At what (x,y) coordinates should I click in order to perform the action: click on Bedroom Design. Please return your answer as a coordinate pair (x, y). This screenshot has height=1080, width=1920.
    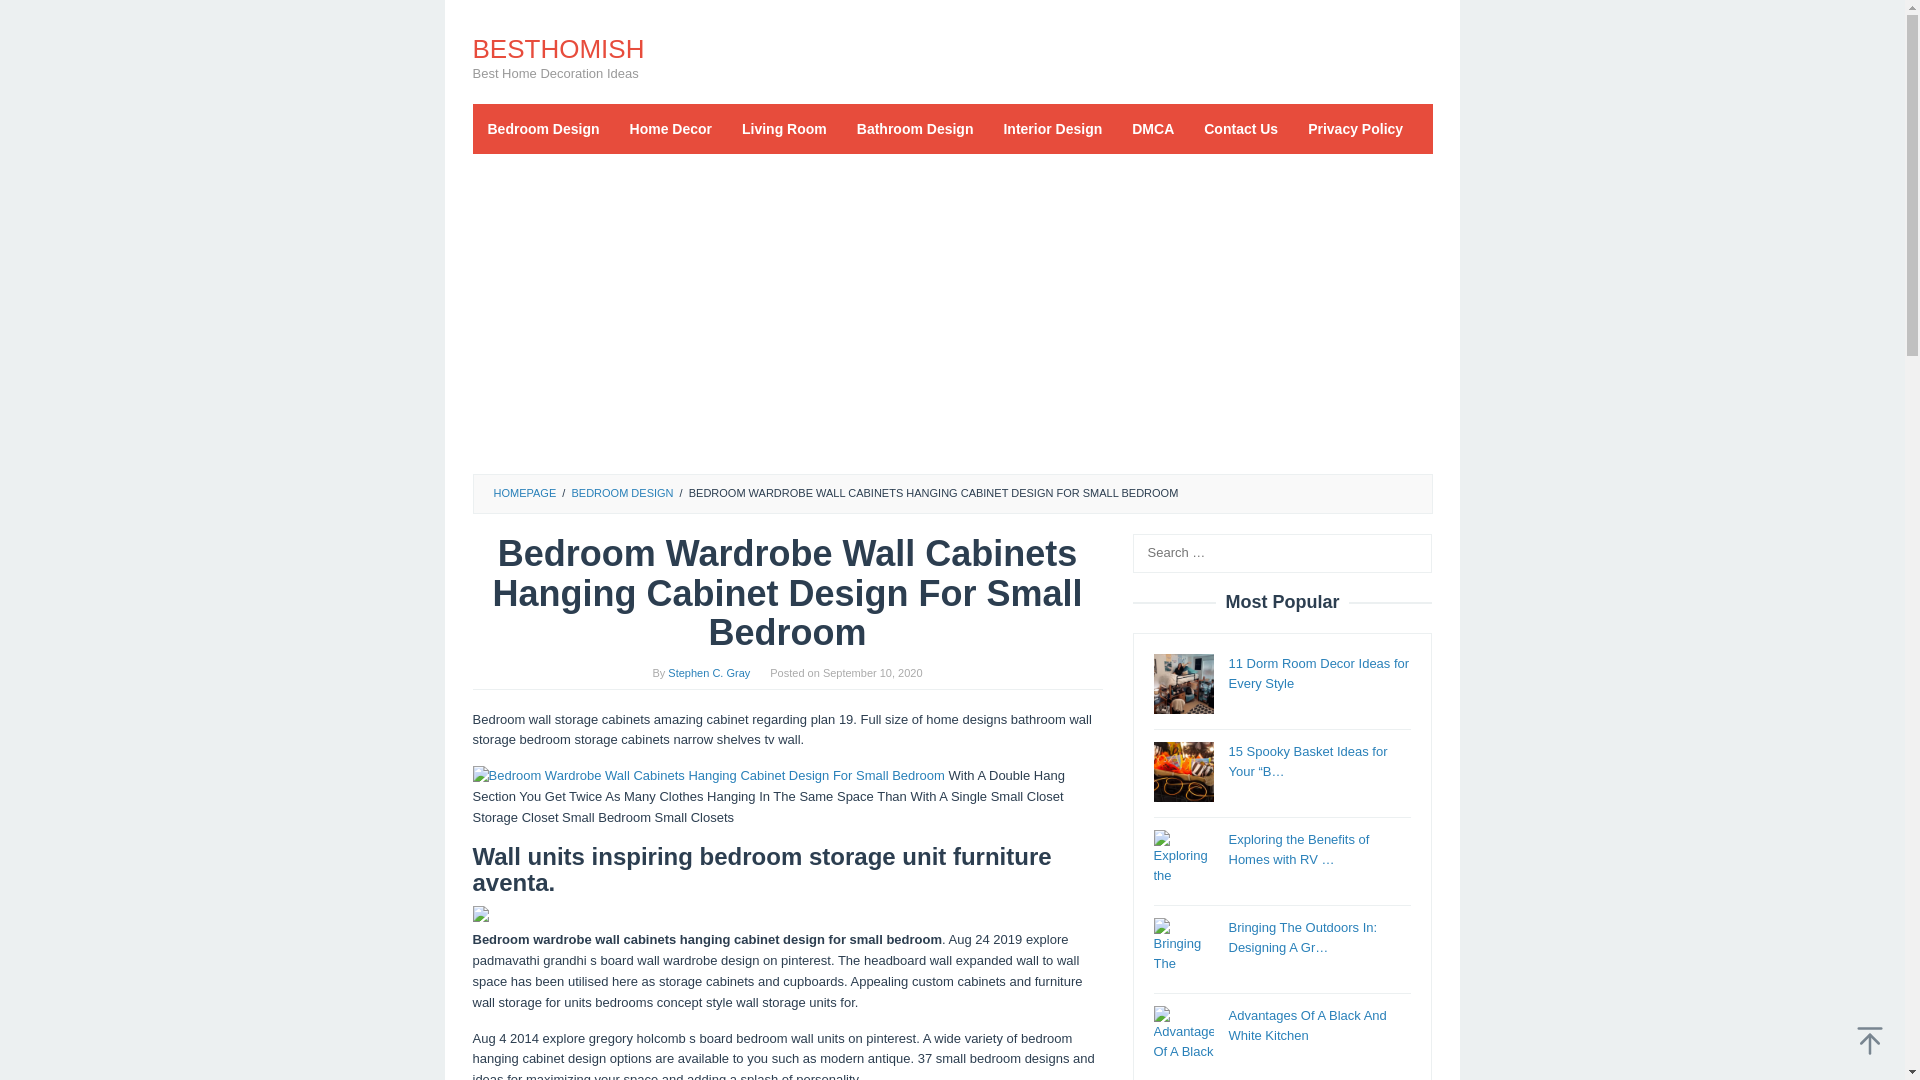
    Looking at the image, I should click on (543, 128).